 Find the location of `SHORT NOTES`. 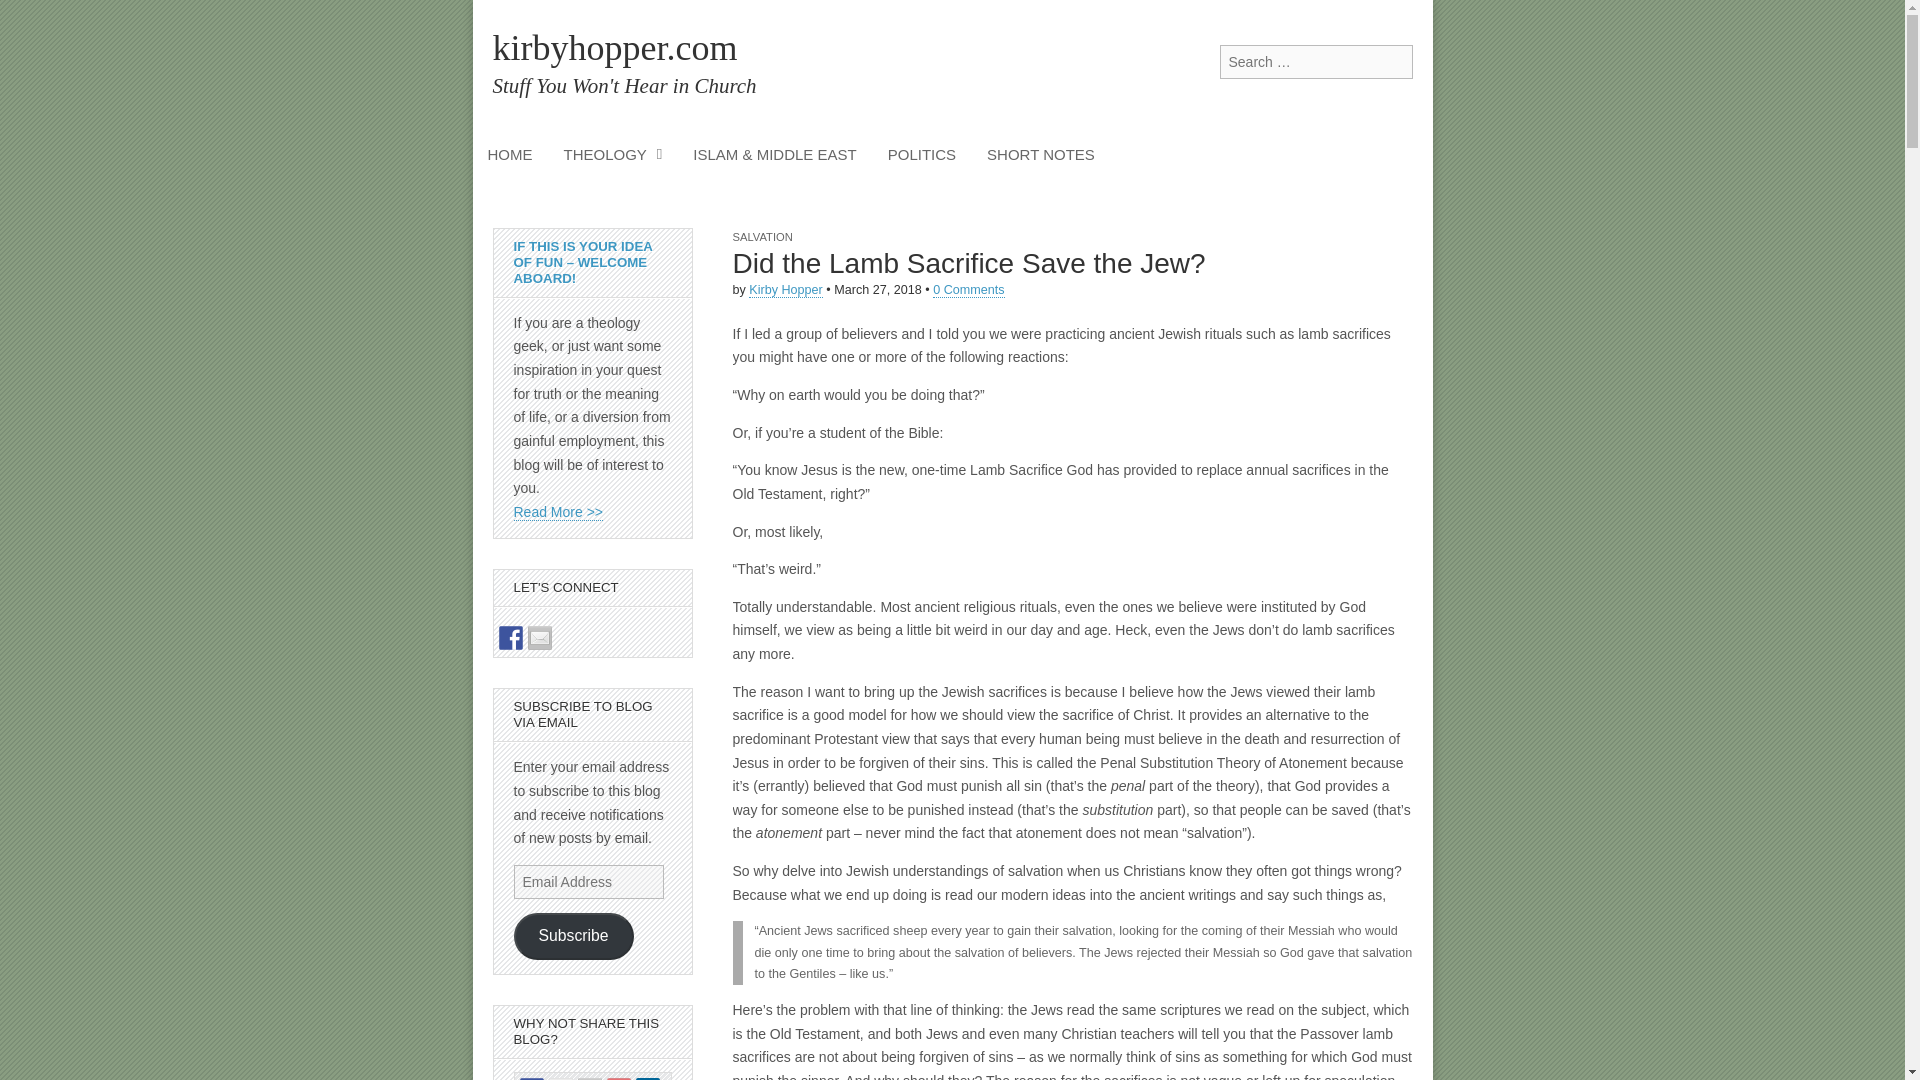

SHORT NOTES is located at coordinates (1040, 154).